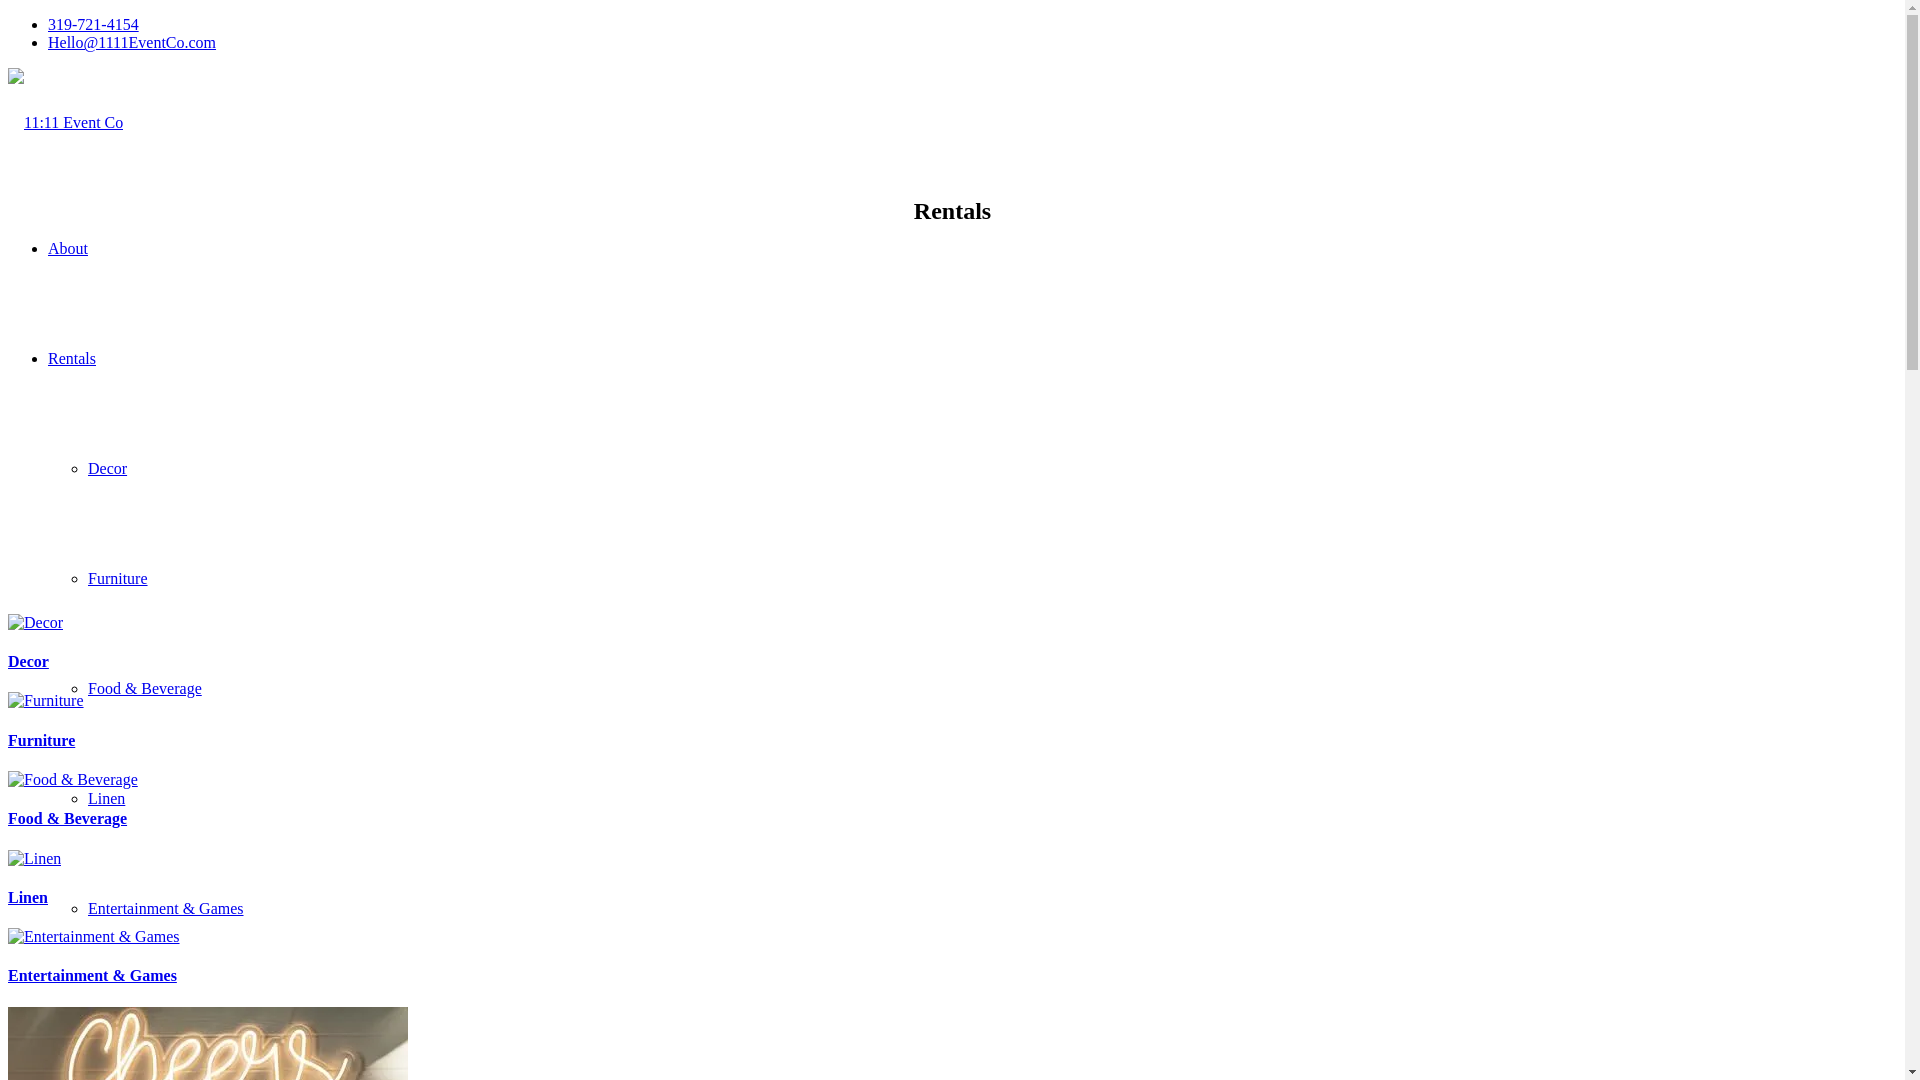  I want to click on New, so click(103, 1018).